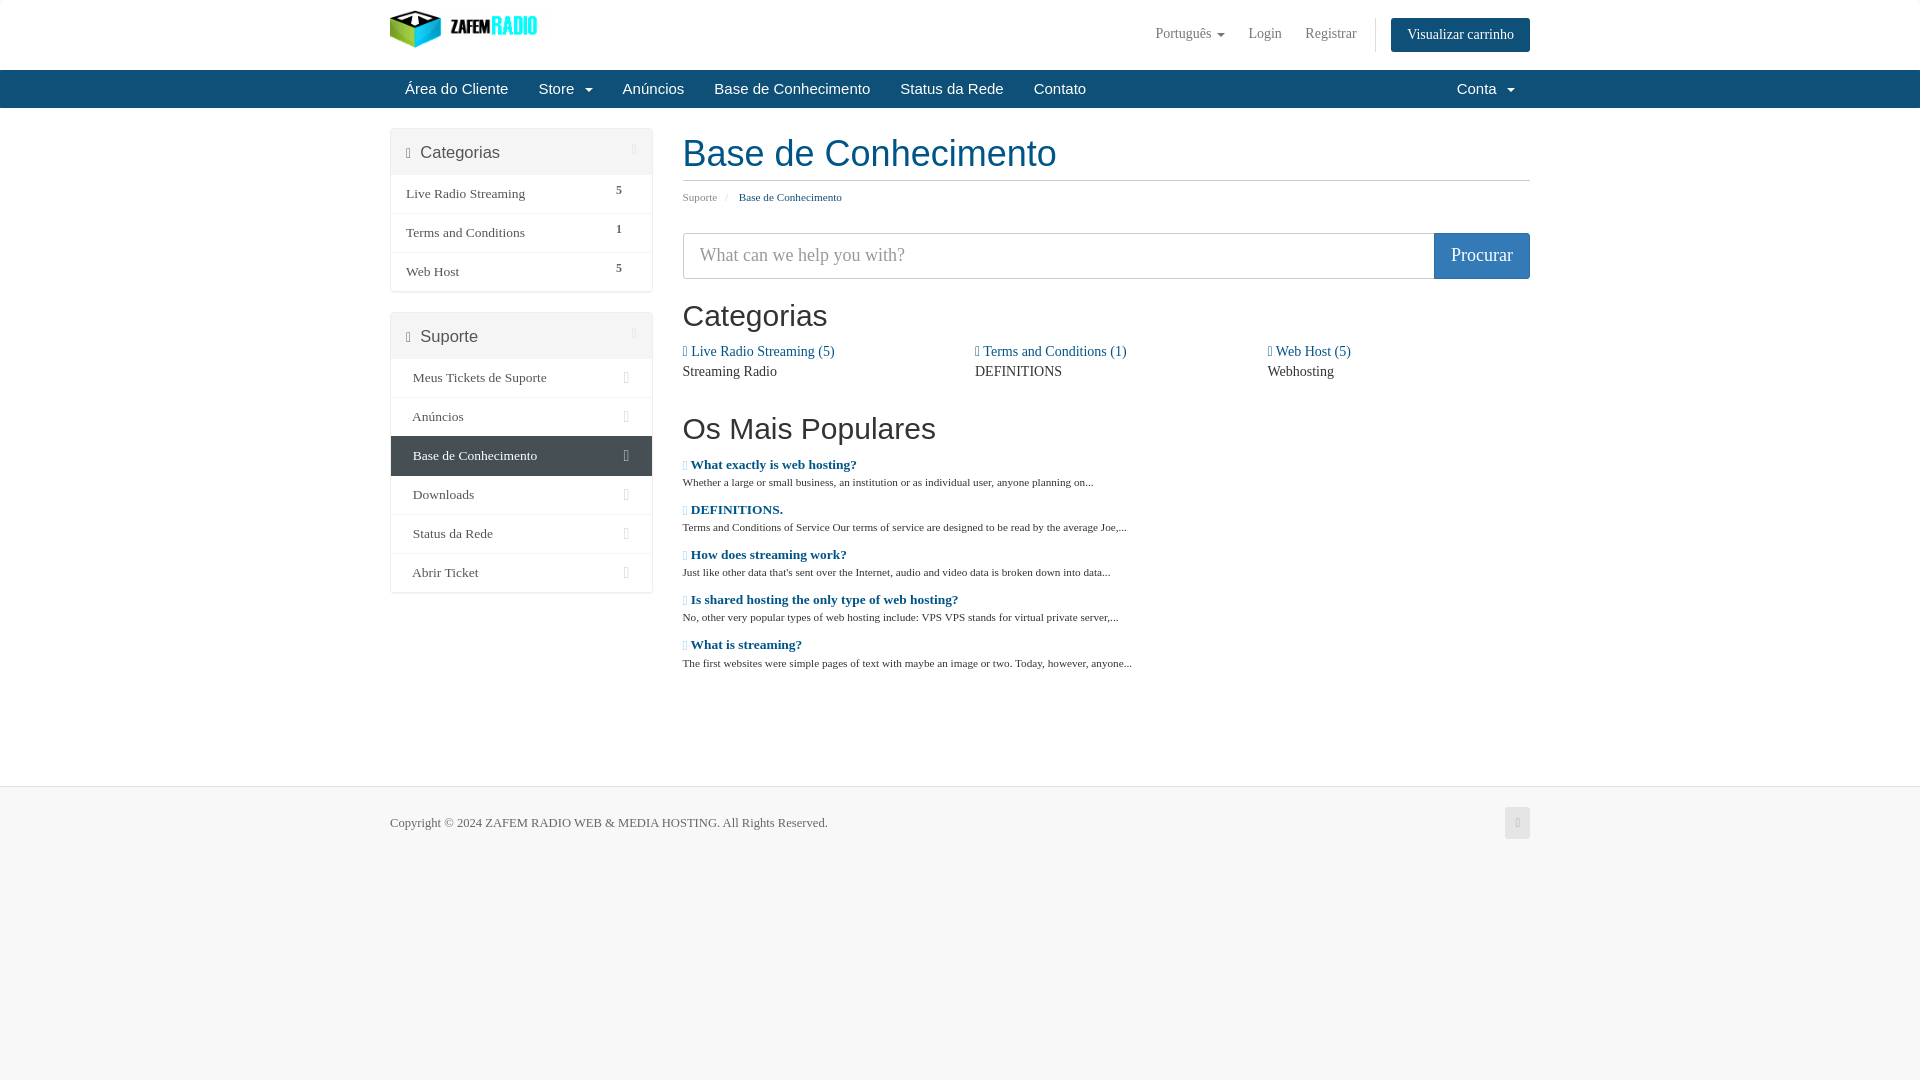 The width and height of the screenshot is (1920, 1080). What do you see at coordinates (1330, 34) in the screenshot?
I see `Registrar` at bounding box center [1330, 34].